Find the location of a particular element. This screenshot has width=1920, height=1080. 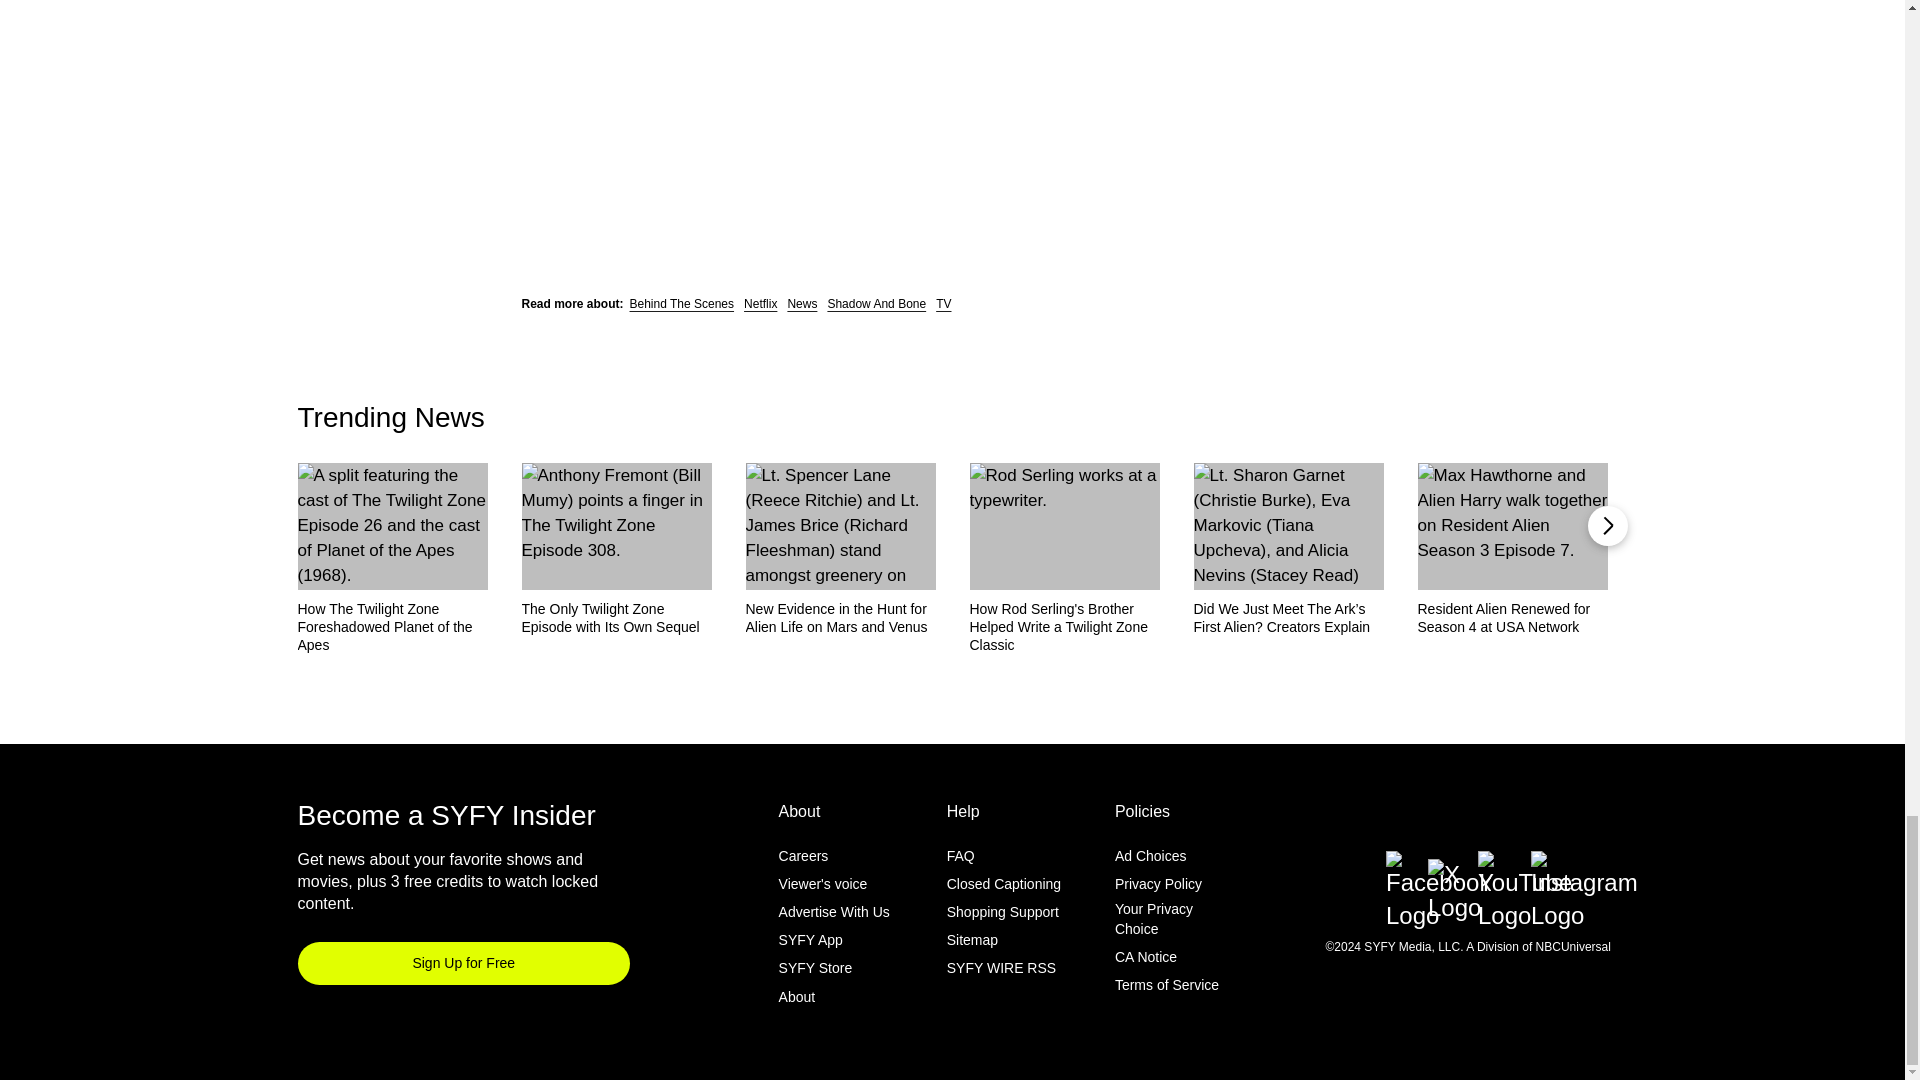

The Only Twilight Zone Episode with Its Own Sequel is located at coordinates (617, 618).